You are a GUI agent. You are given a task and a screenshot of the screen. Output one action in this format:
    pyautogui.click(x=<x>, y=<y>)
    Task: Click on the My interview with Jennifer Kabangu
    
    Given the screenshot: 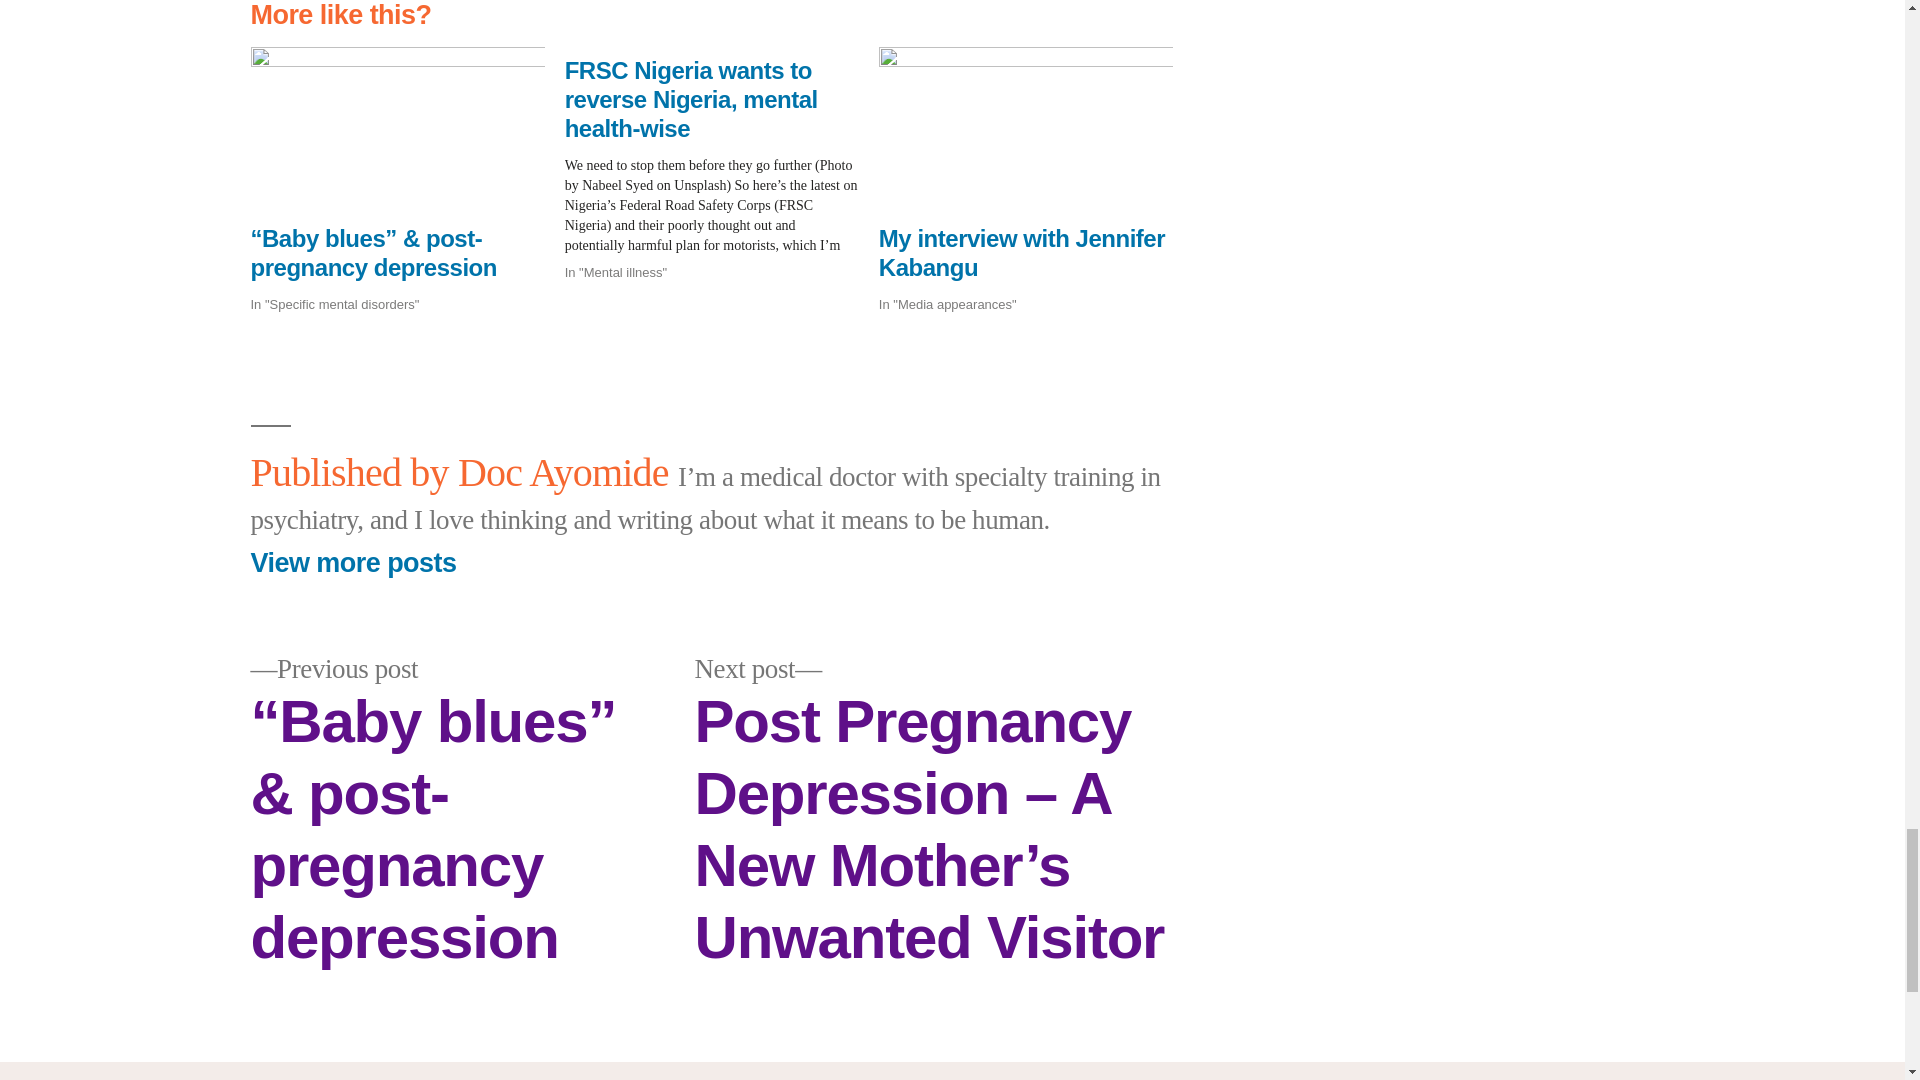 What is the action you would take?
    pyautogui.click(x=1022, y=252)
    